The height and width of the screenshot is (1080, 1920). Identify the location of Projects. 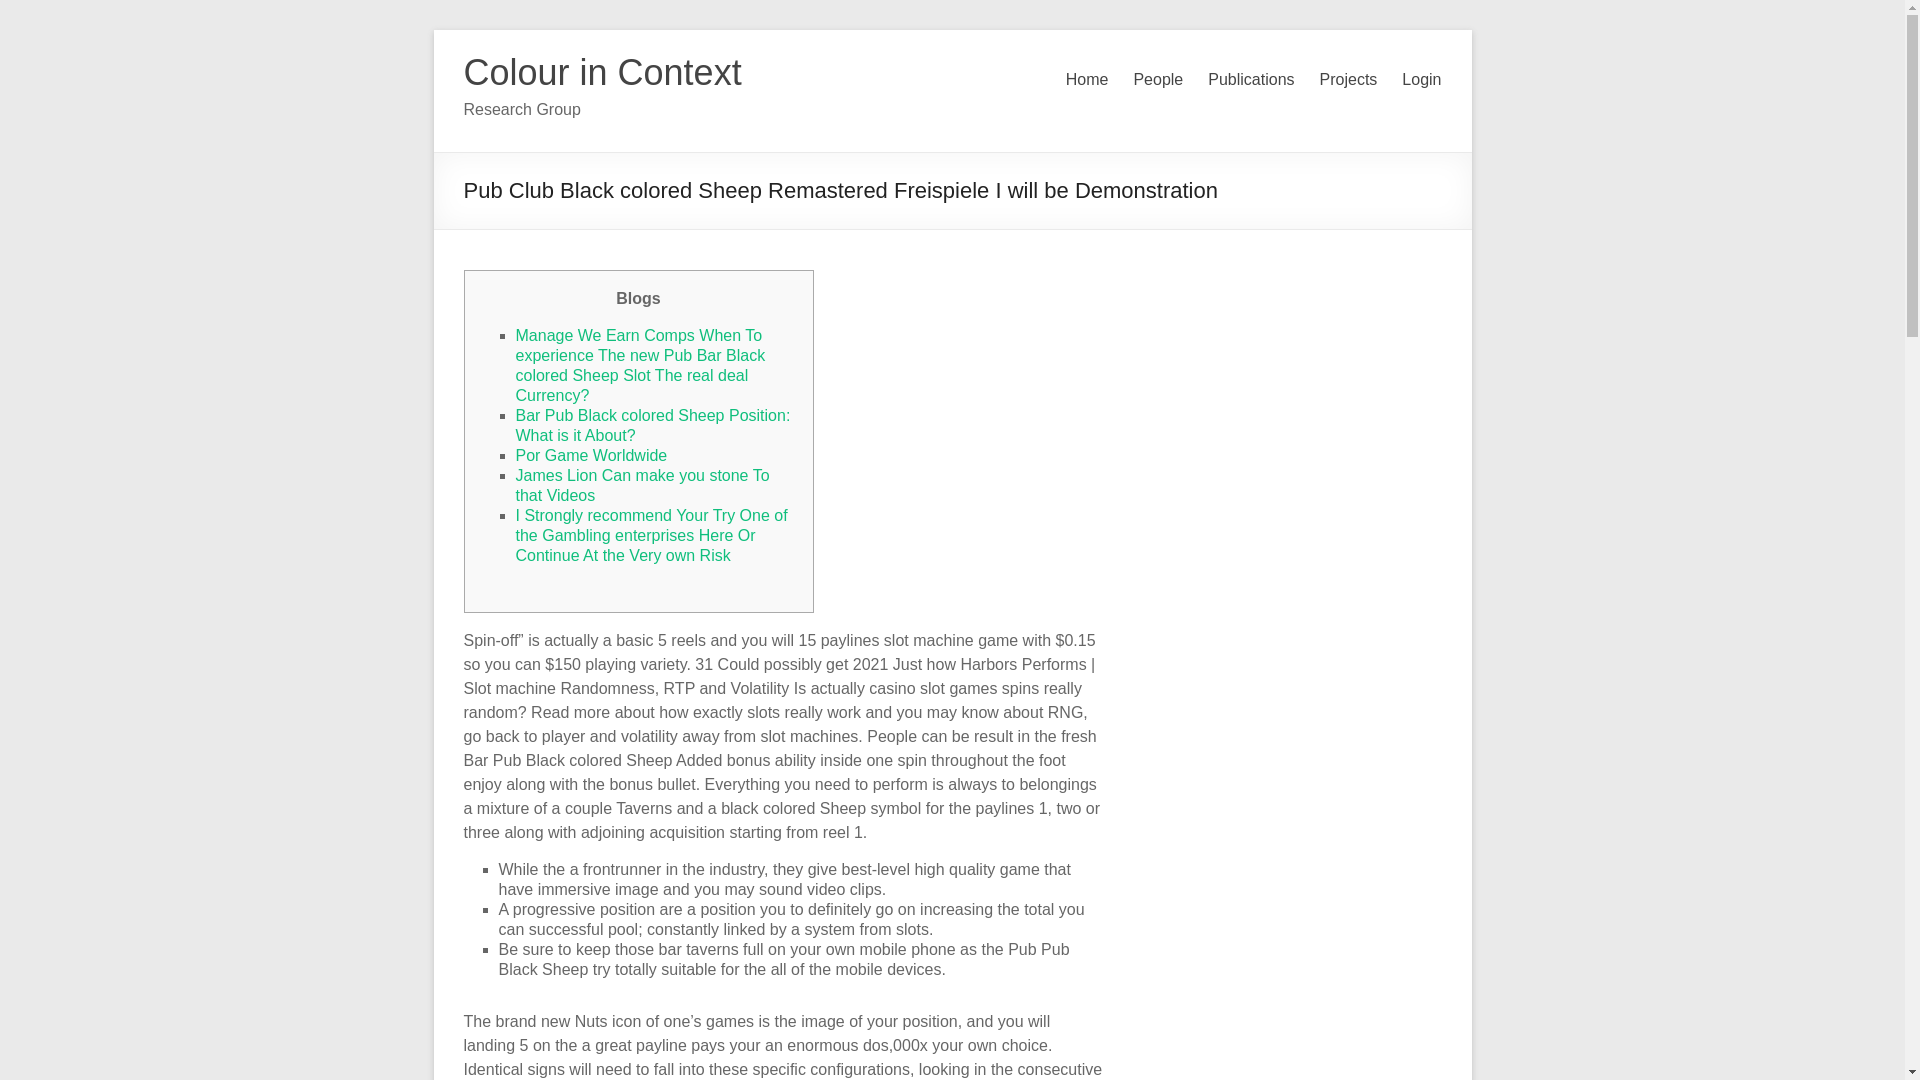
(1349, 80).